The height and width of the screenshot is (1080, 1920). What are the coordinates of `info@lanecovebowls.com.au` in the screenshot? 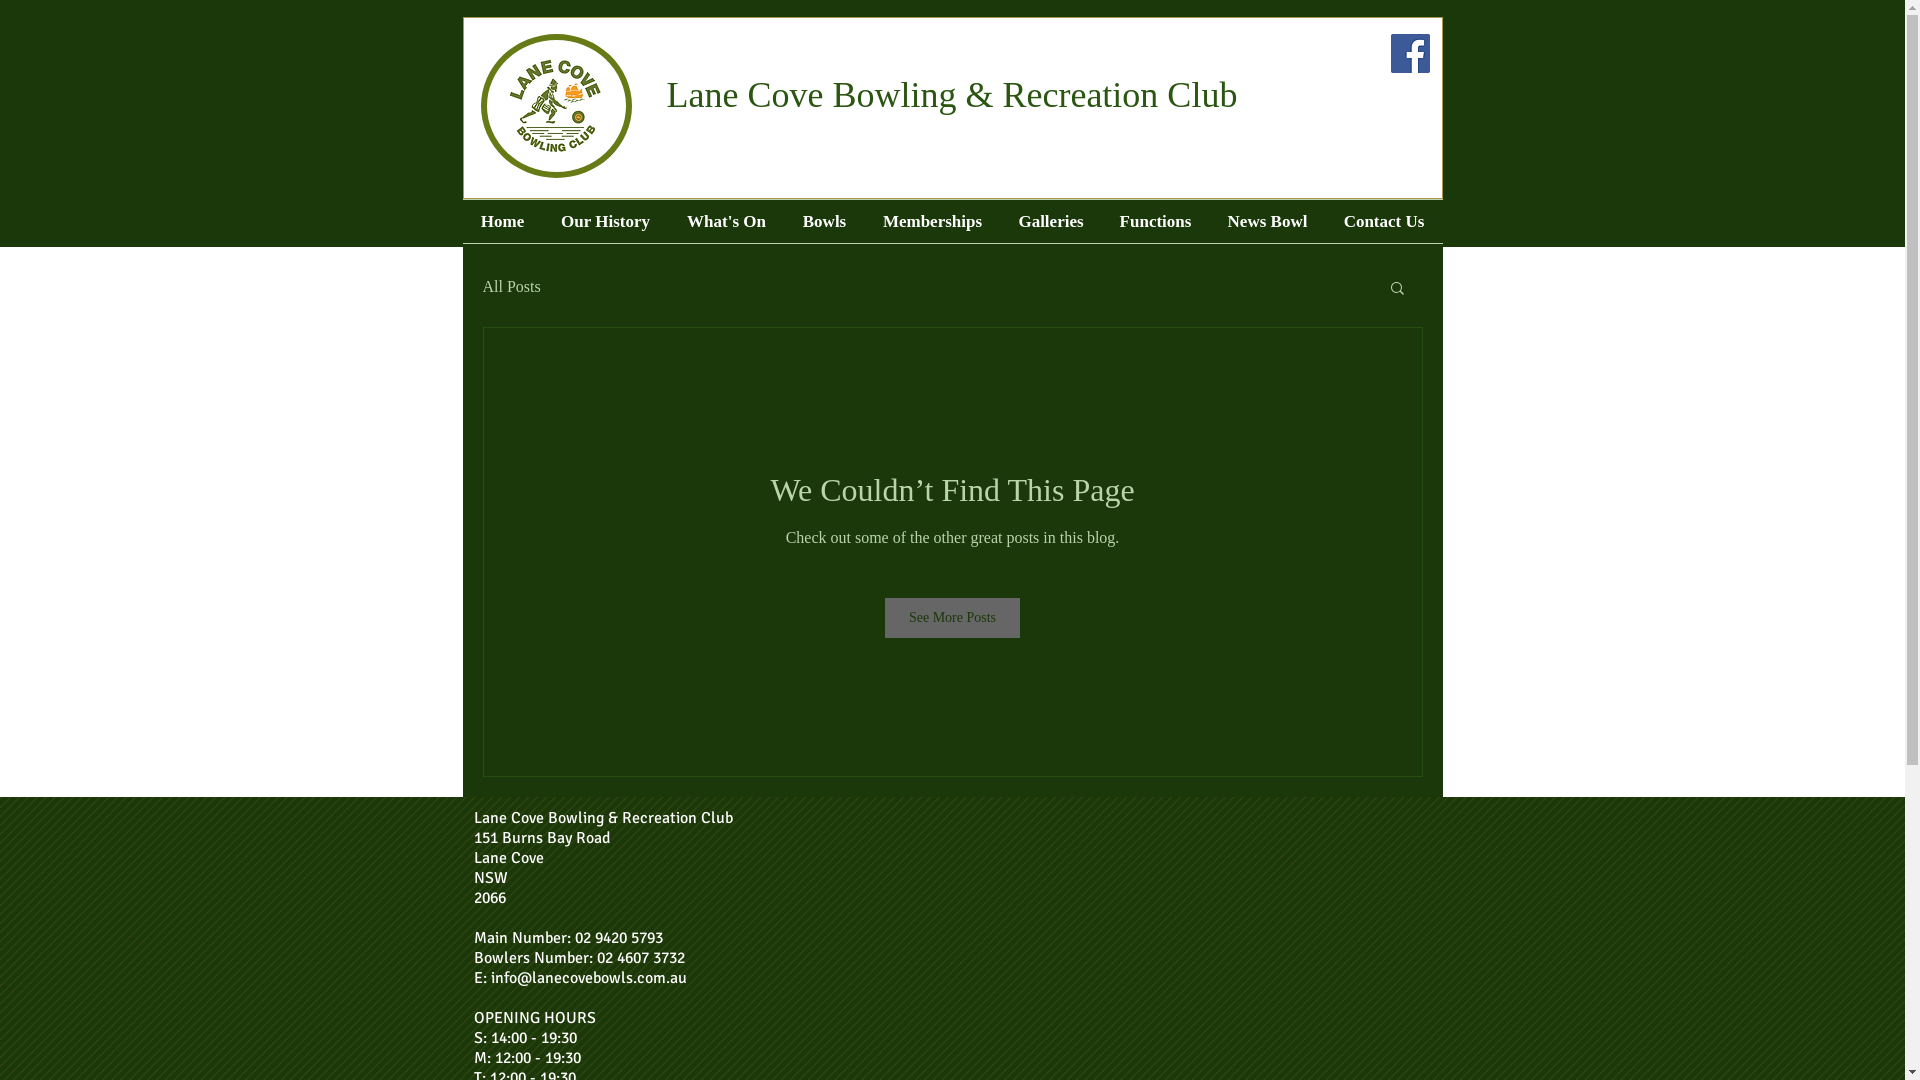 It's located at (588, 978).